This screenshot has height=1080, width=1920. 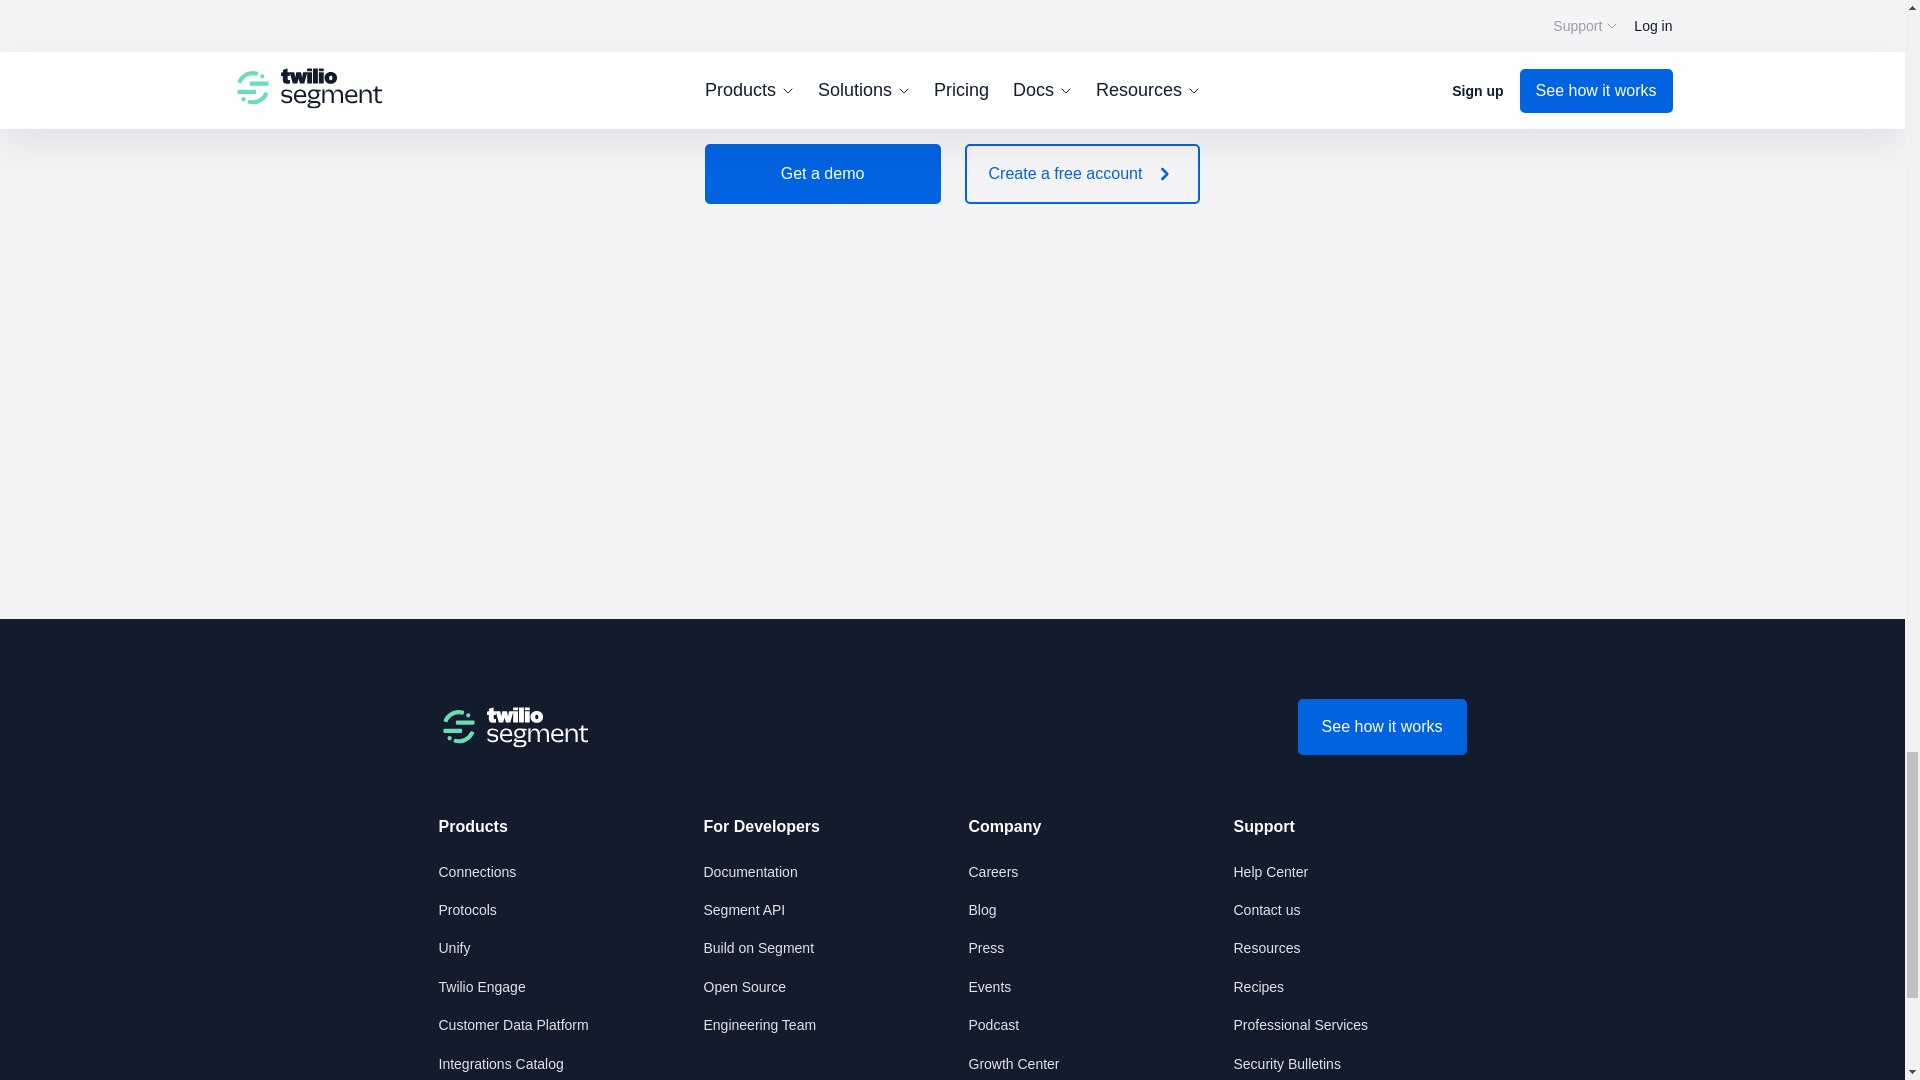 I want to click on See how it works, so click(x=1382, y=726).